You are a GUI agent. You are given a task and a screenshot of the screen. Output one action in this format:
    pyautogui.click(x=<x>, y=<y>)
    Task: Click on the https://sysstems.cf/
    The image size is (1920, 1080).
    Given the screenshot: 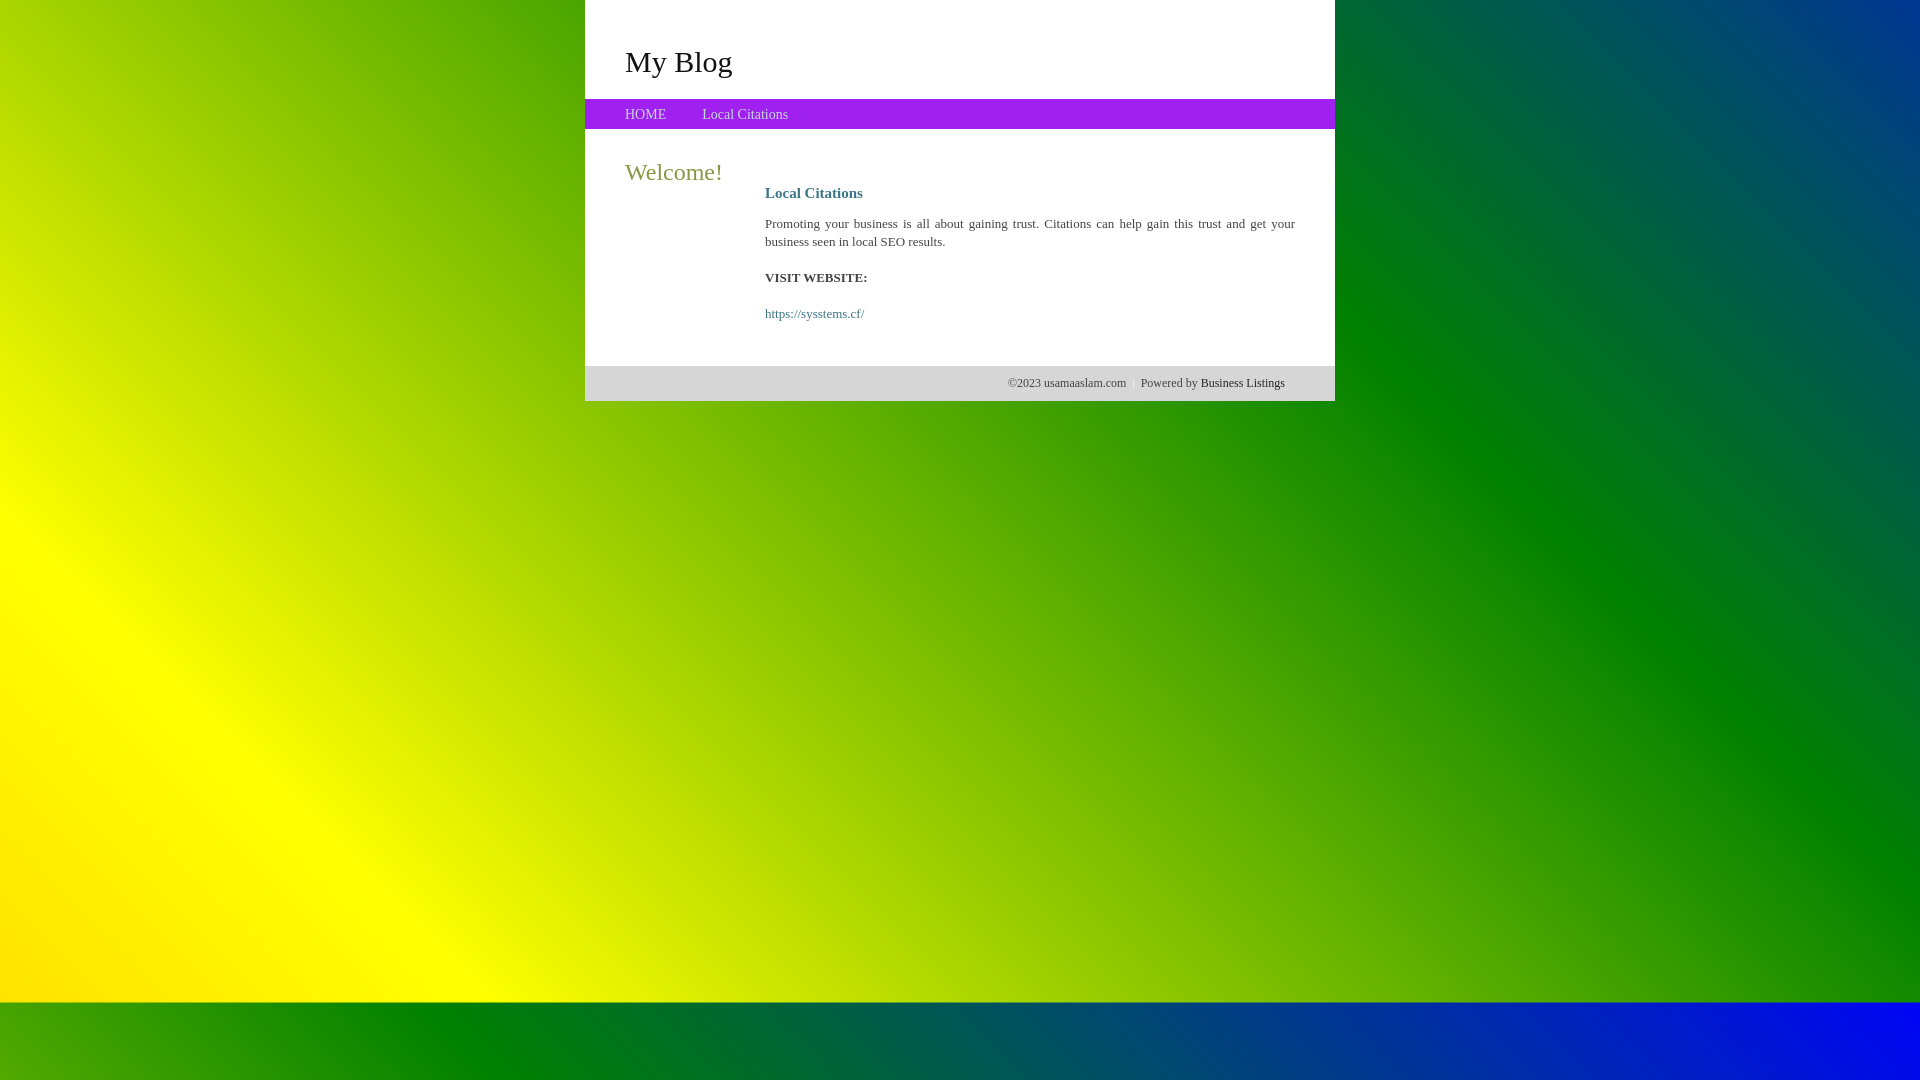 What is the action you would take?
    pyautogui.click(x=814, y=314)
    